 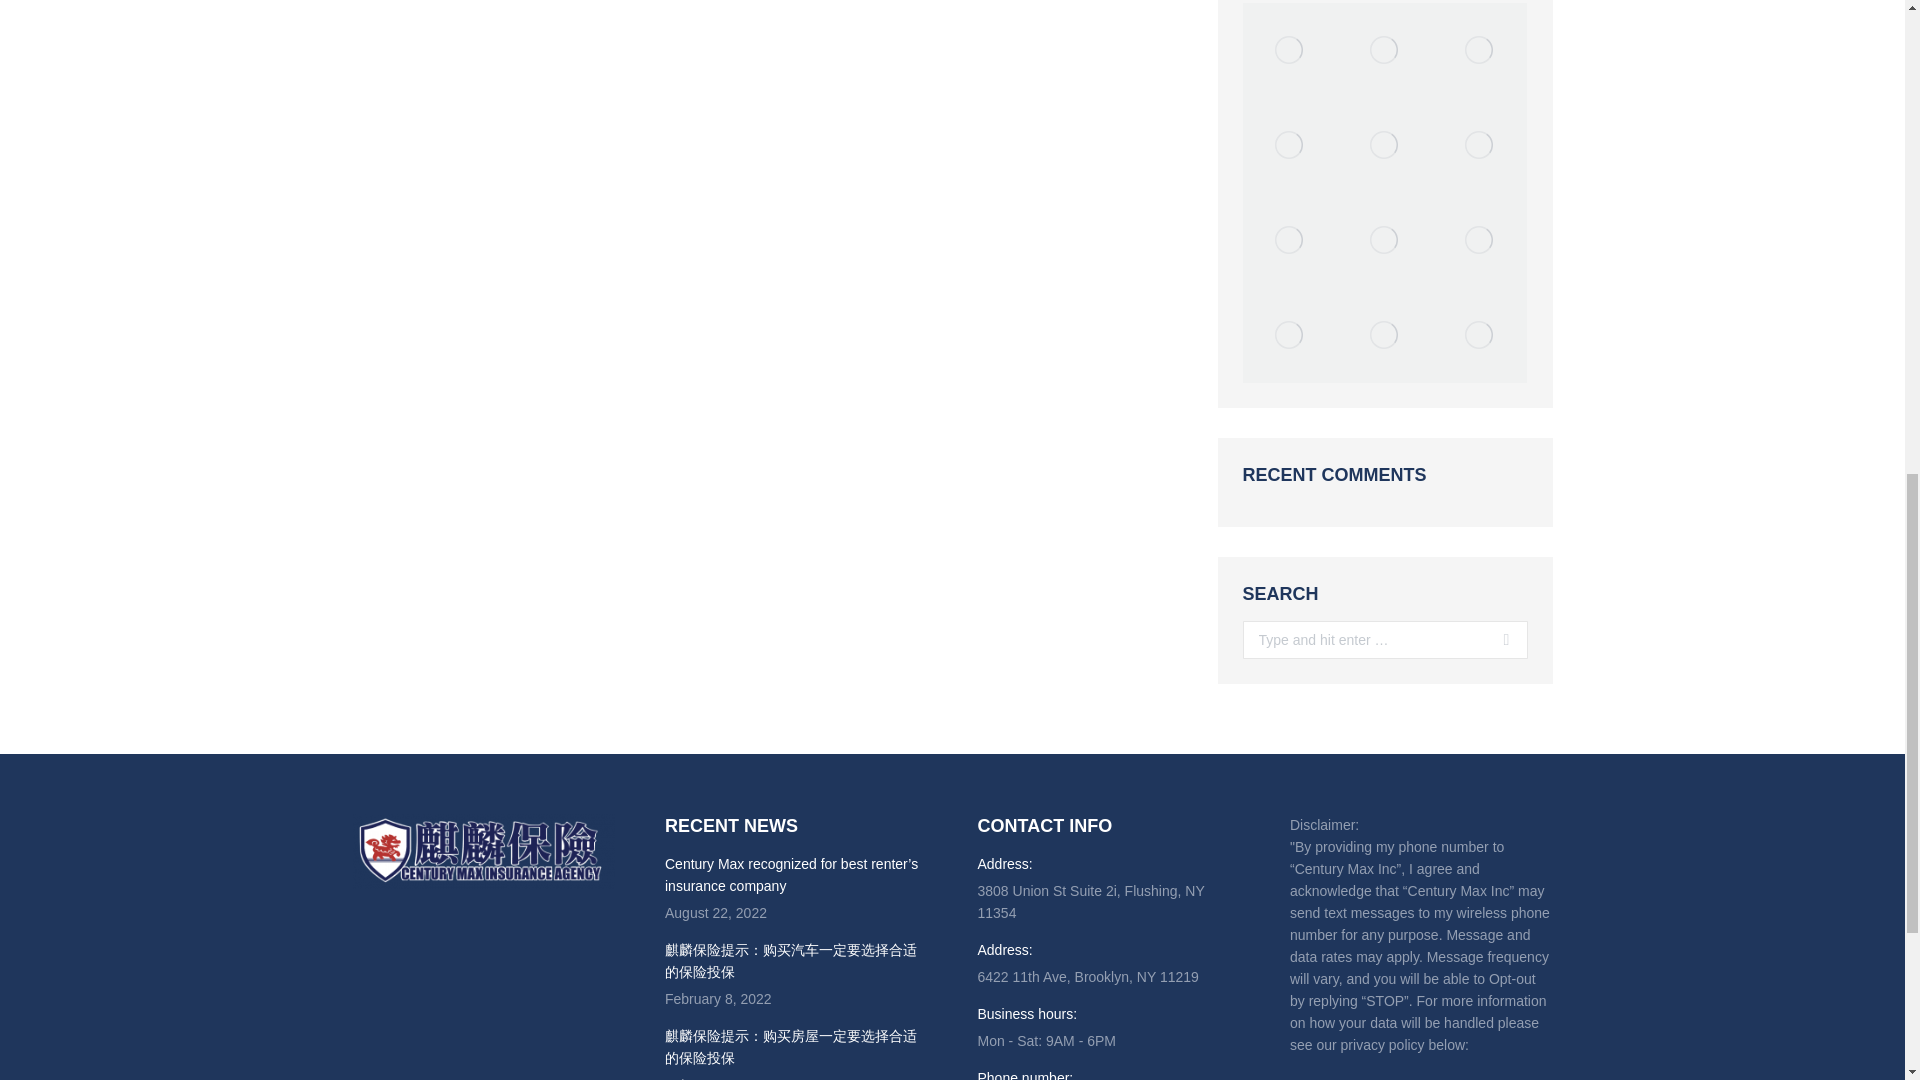 I want to click on office logo, so click(x=1479, y=50).